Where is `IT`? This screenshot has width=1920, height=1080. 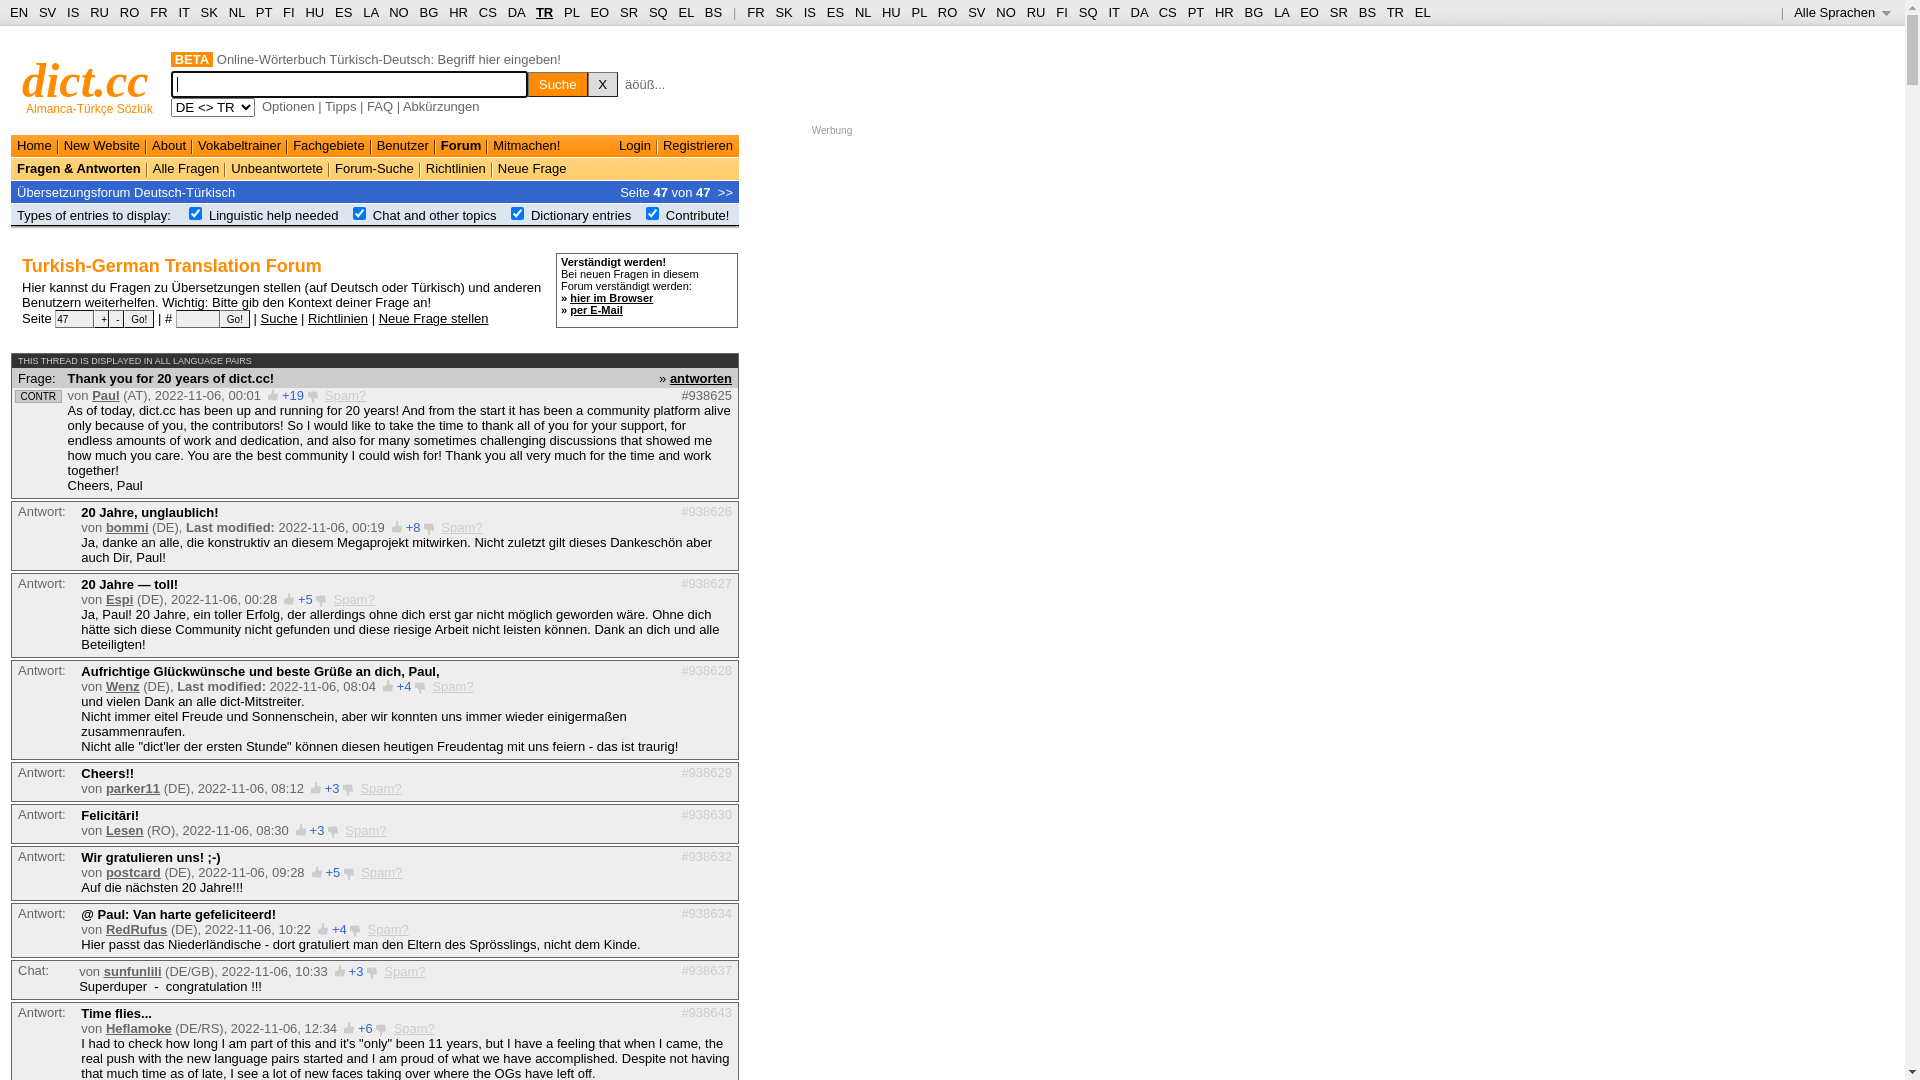 IT is located at coordinates (184, 12).